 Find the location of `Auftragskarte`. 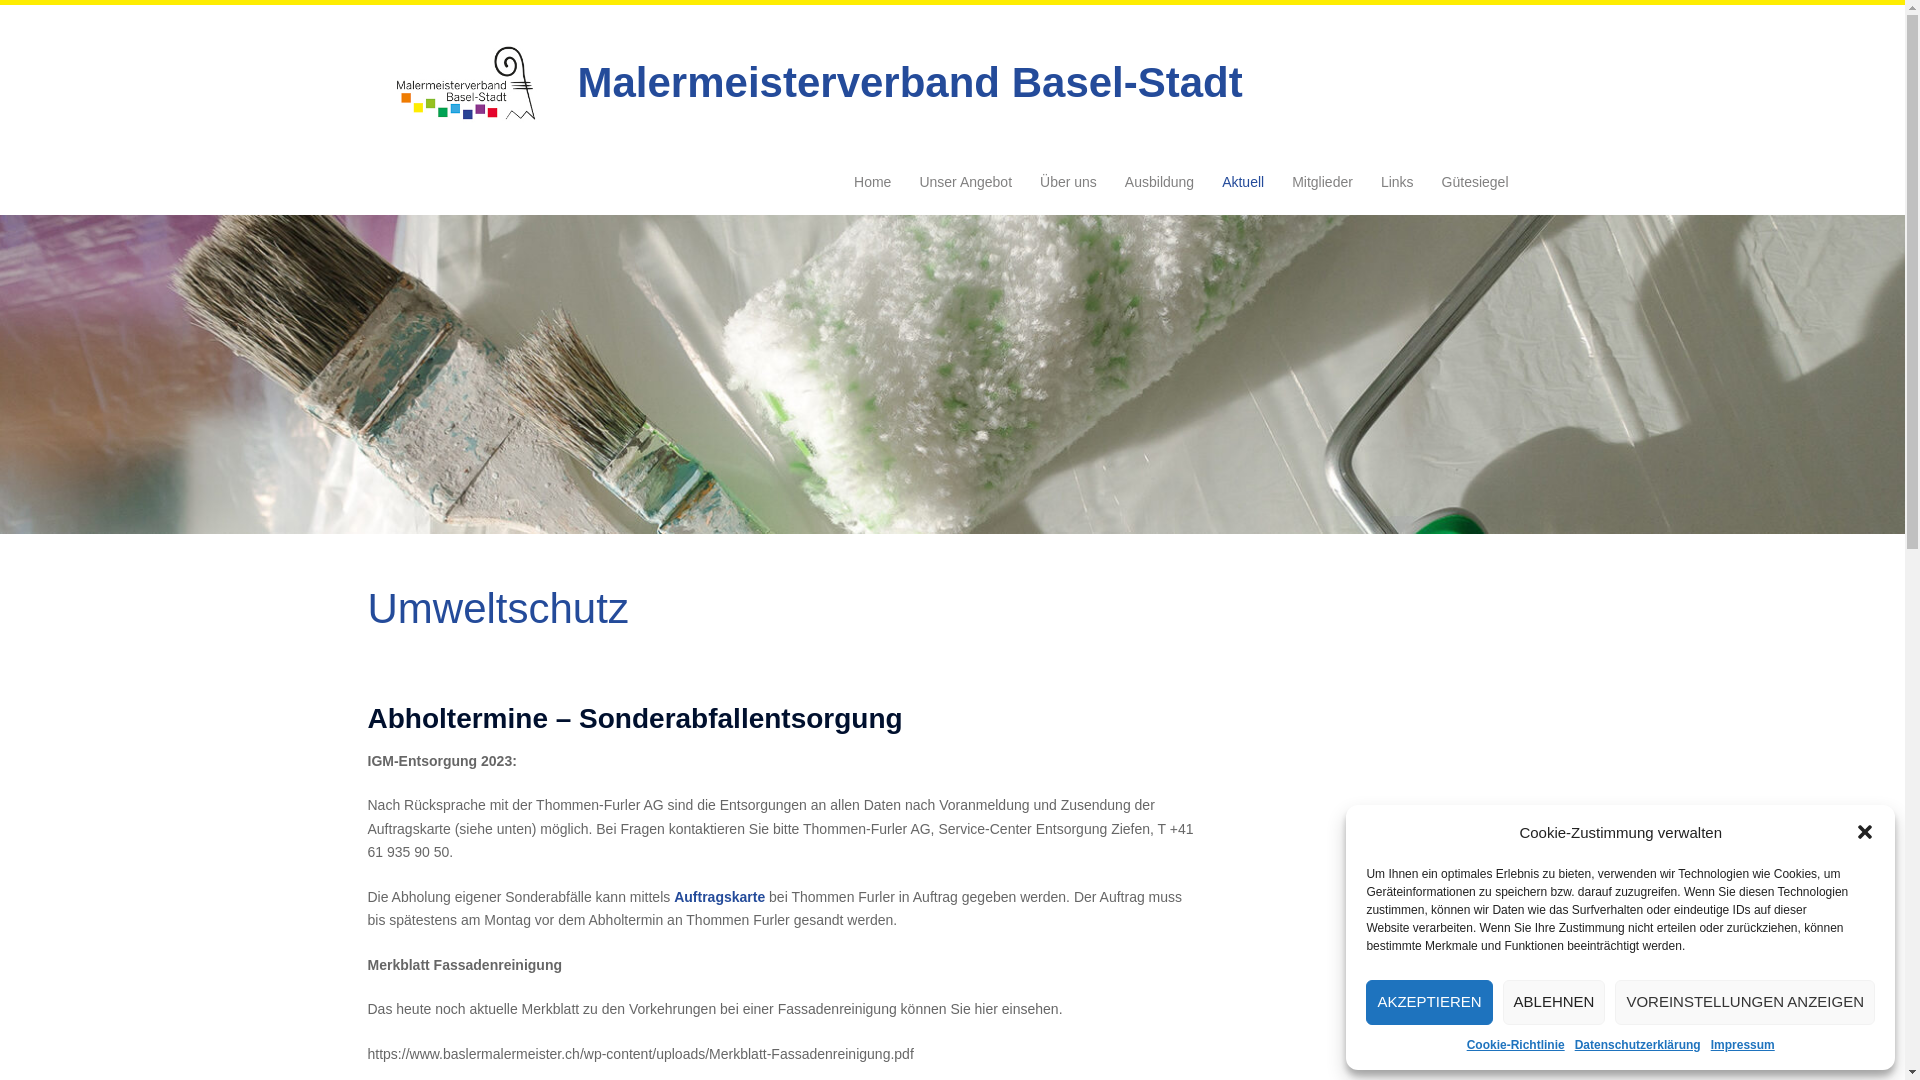

Auftragskarte is located at coordinates (720, 896).